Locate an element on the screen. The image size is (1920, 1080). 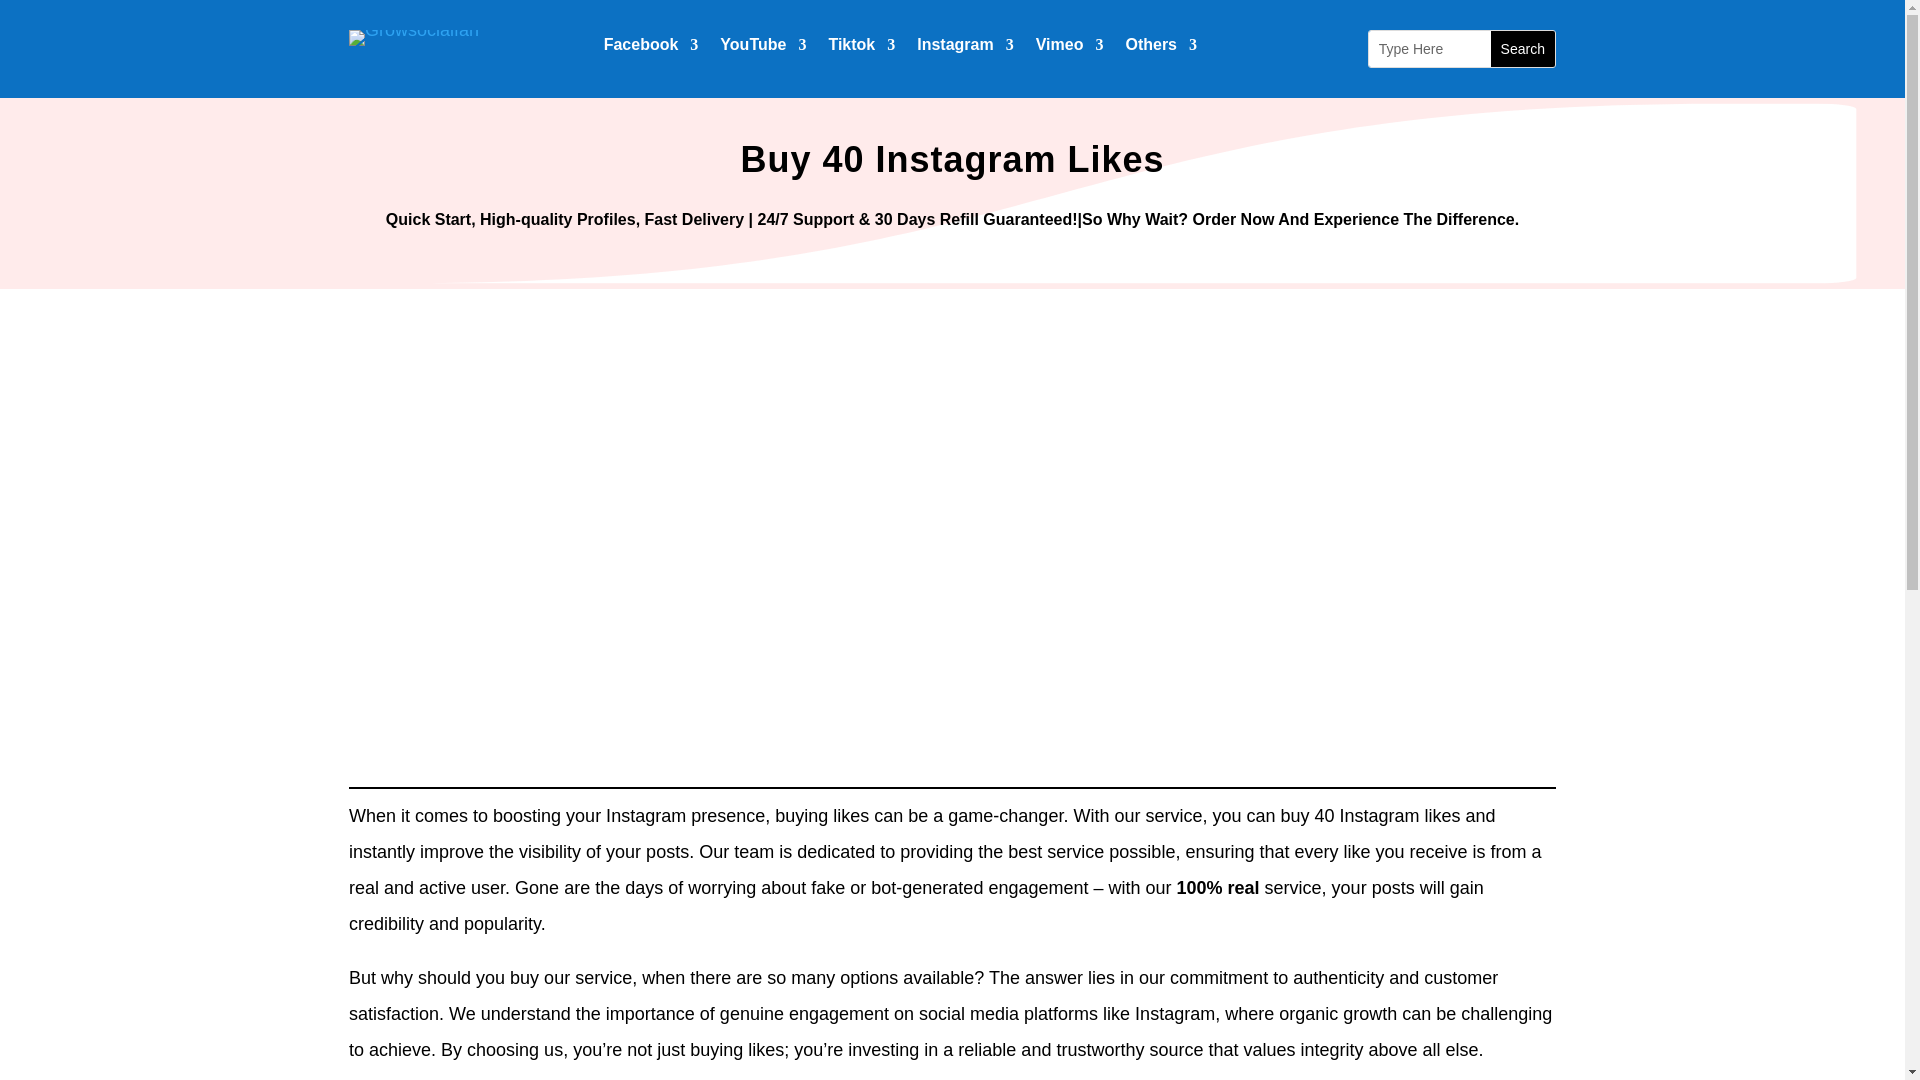
Search is located at coordinates (1523, 48).